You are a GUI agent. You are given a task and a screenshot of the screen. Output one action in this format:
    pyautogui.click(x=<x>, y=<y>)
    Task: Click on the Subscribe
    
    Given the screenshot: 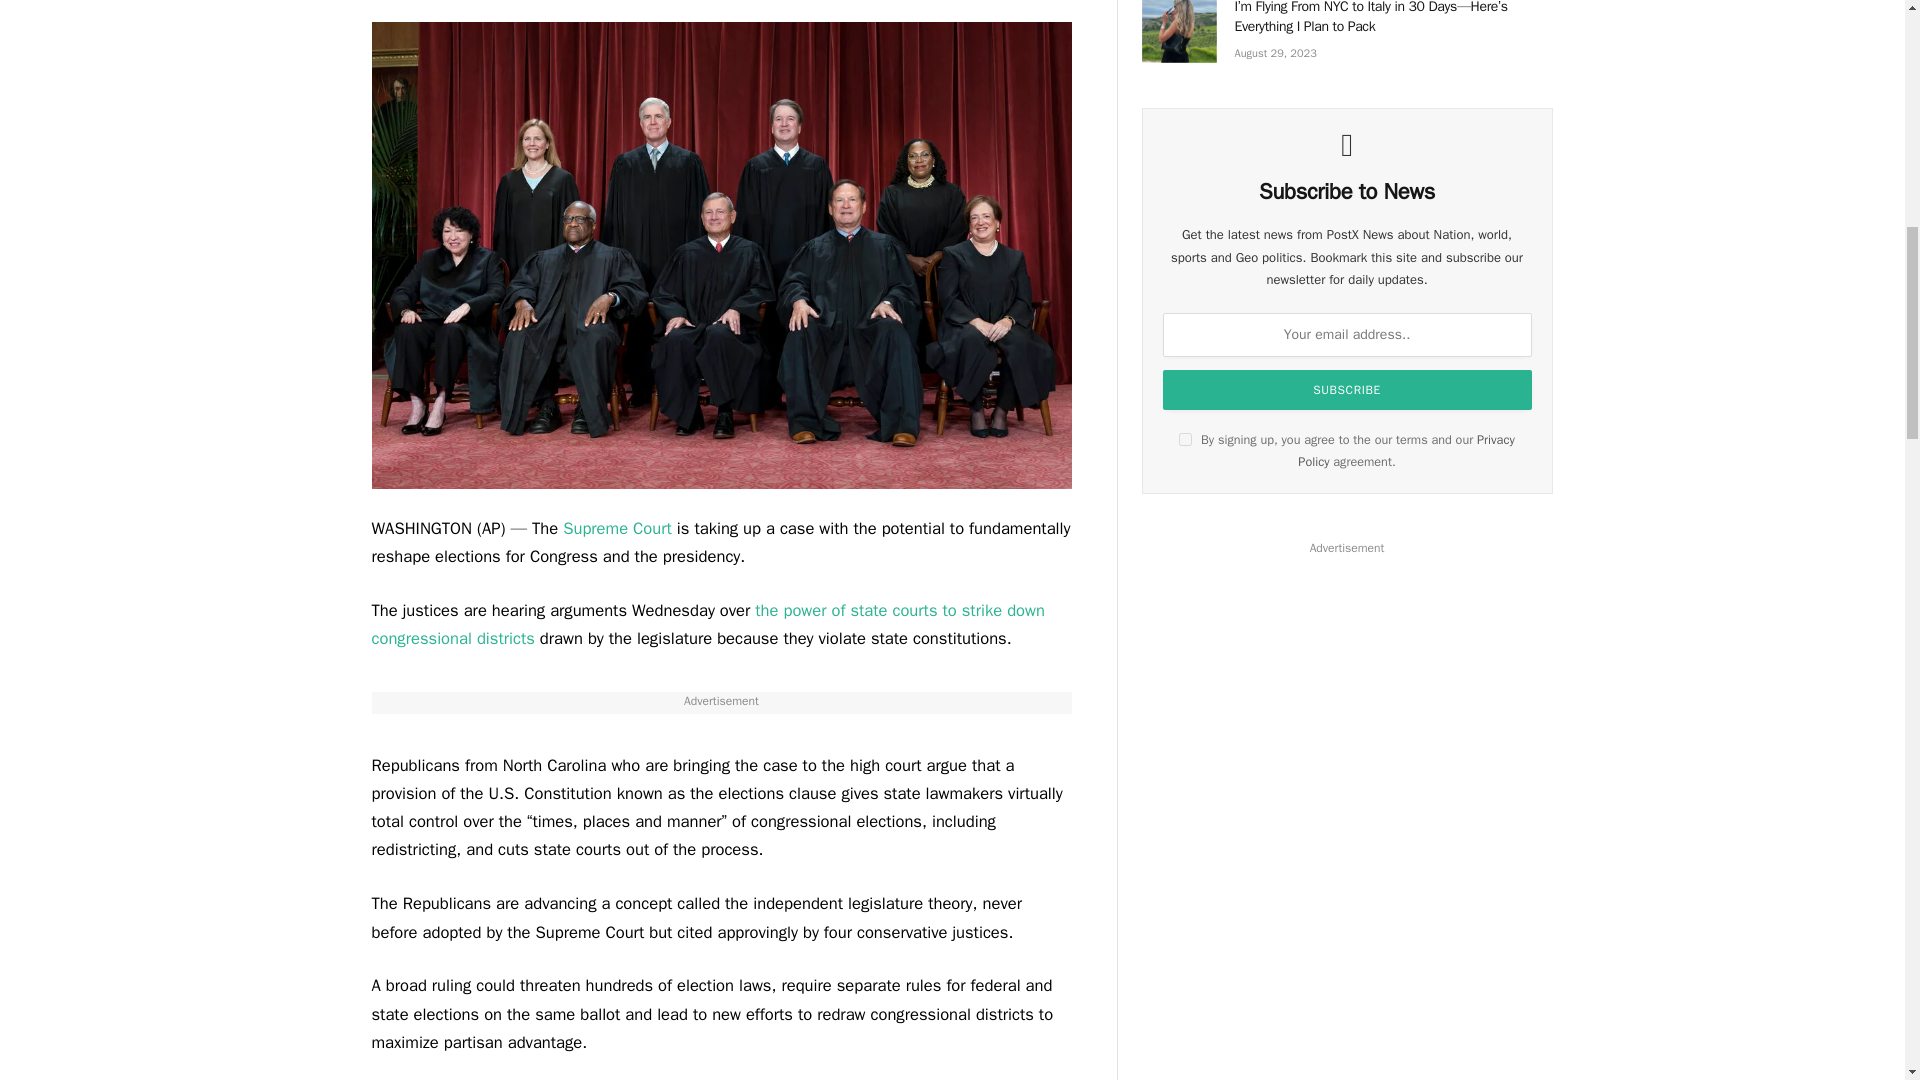 What is the action you would take?
    pyautogui.click(x=1348, y=390)
    